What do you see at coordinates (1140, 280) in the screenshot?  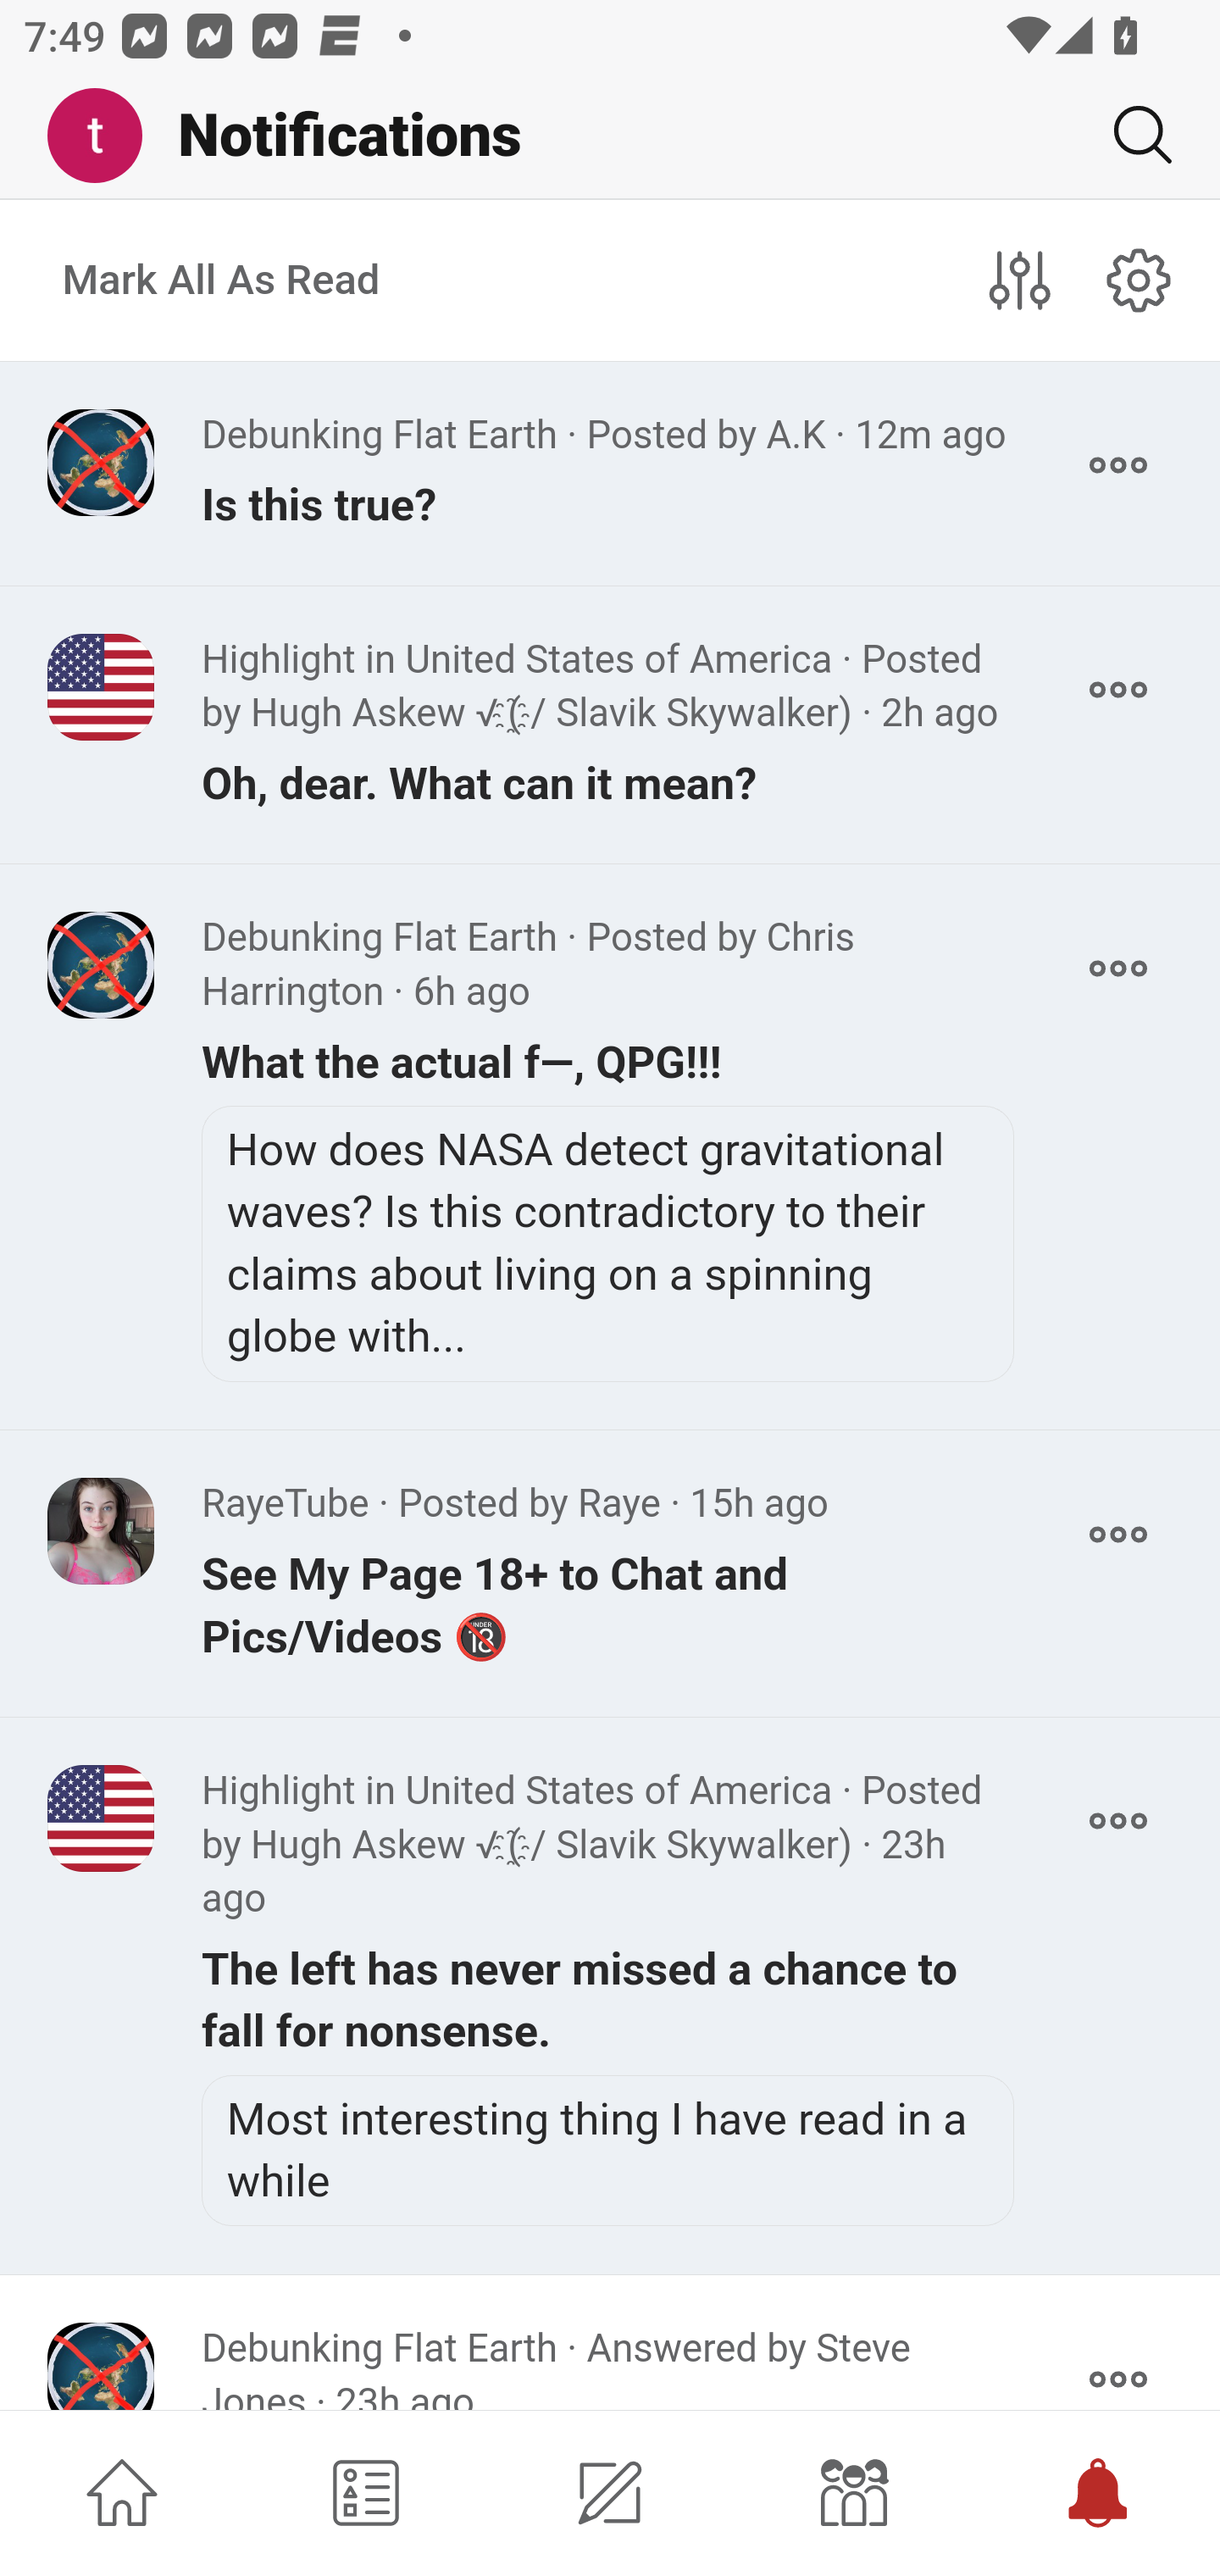 I see `notifications#` at bounding box center [1140, 280].